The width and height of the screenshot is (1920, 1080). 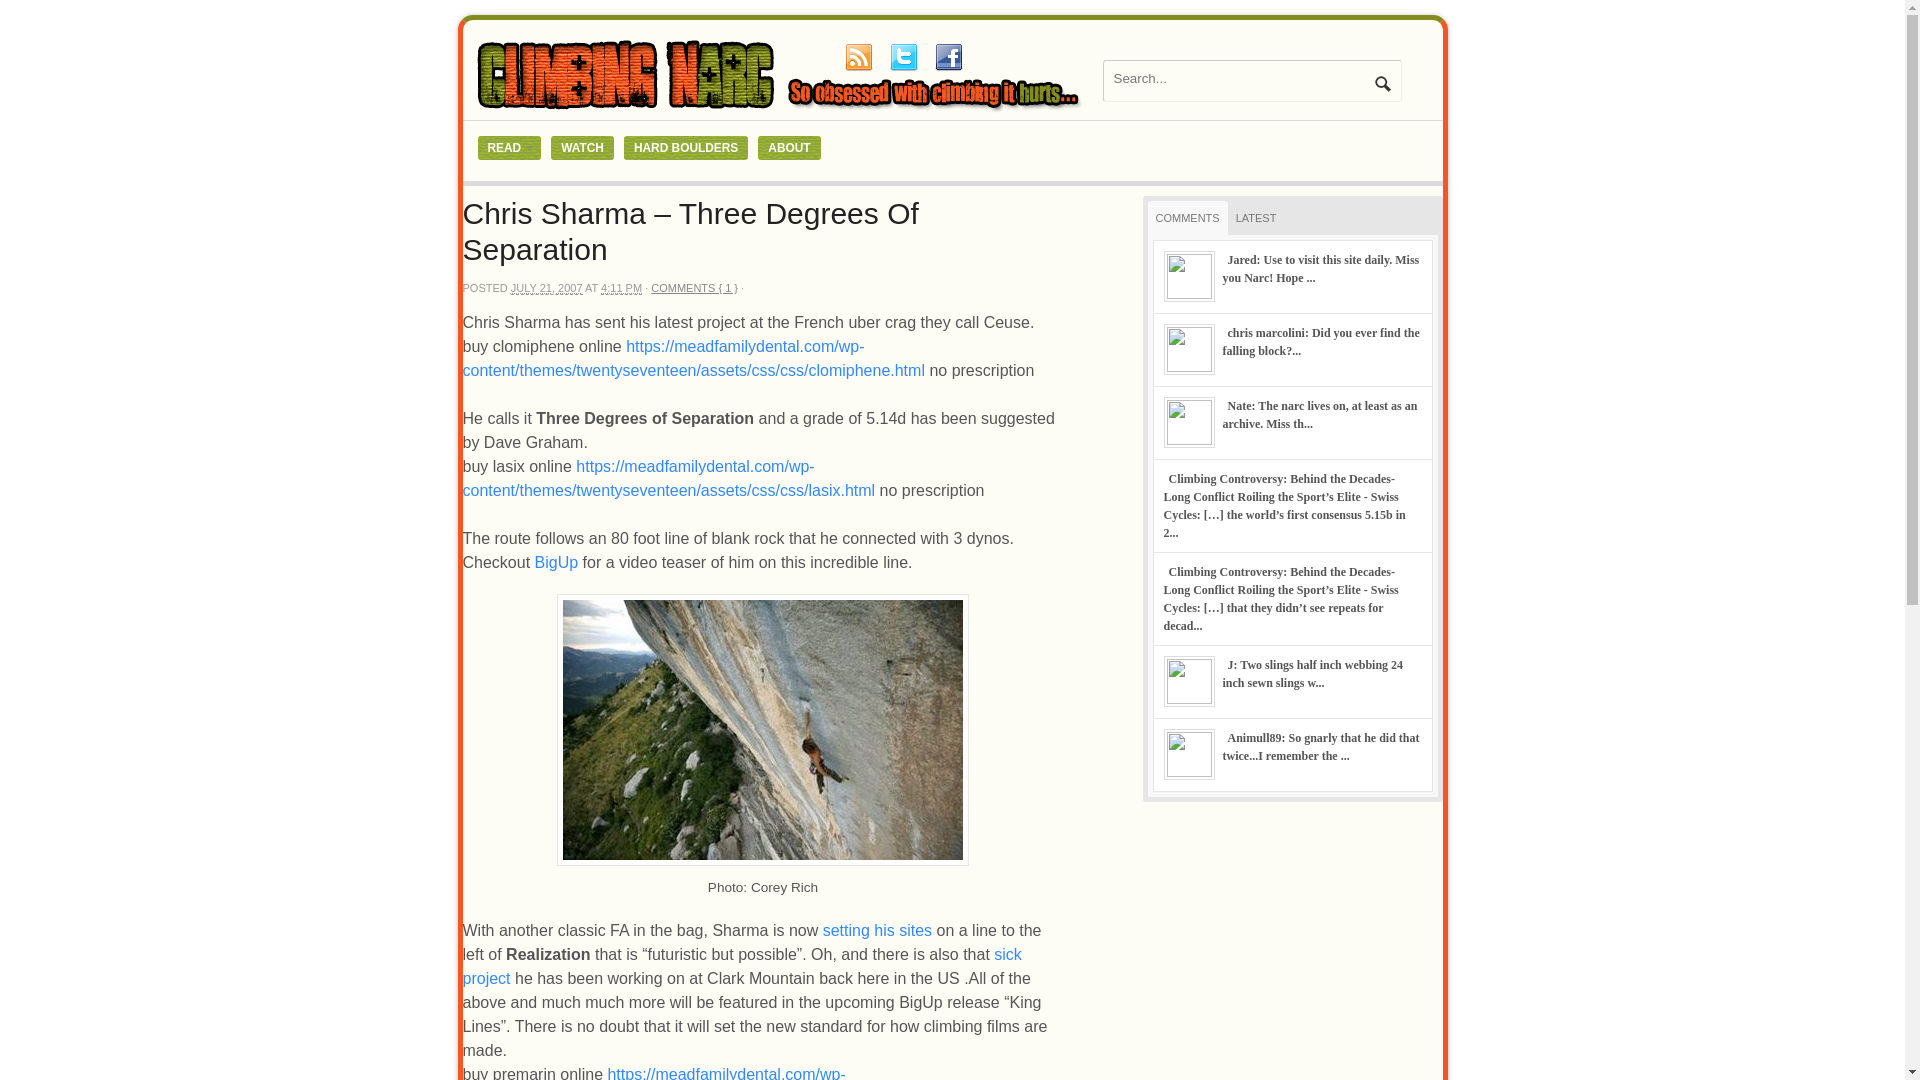 What do you see at coordinates (1320, 342) in the screenshot?
I see `chris marcolini on Unfinished Business` at bounding box center [1320, 342].